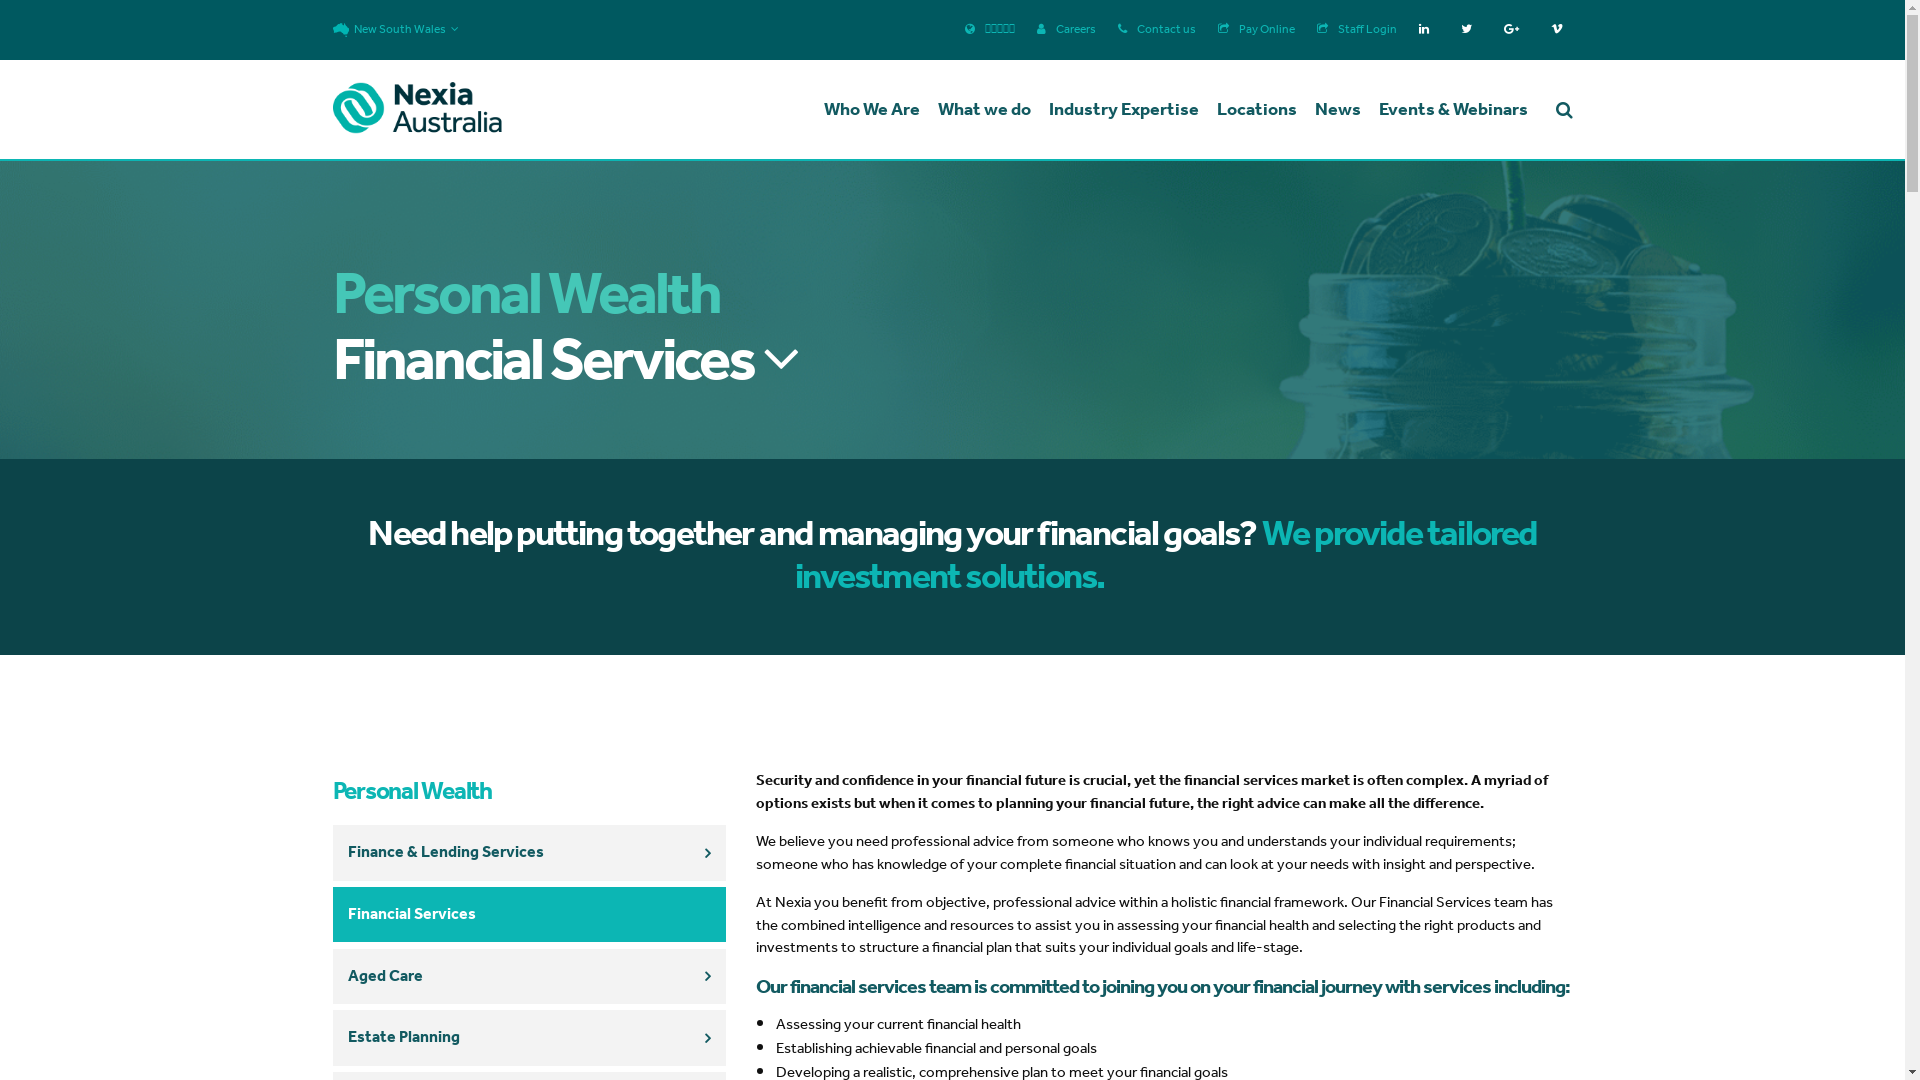 Image resolution: width=1920 pixels, height=1080 pixels. Describe the element at coordinates (1428, 29) in the screenshot. I see `Linkedin` at that location.